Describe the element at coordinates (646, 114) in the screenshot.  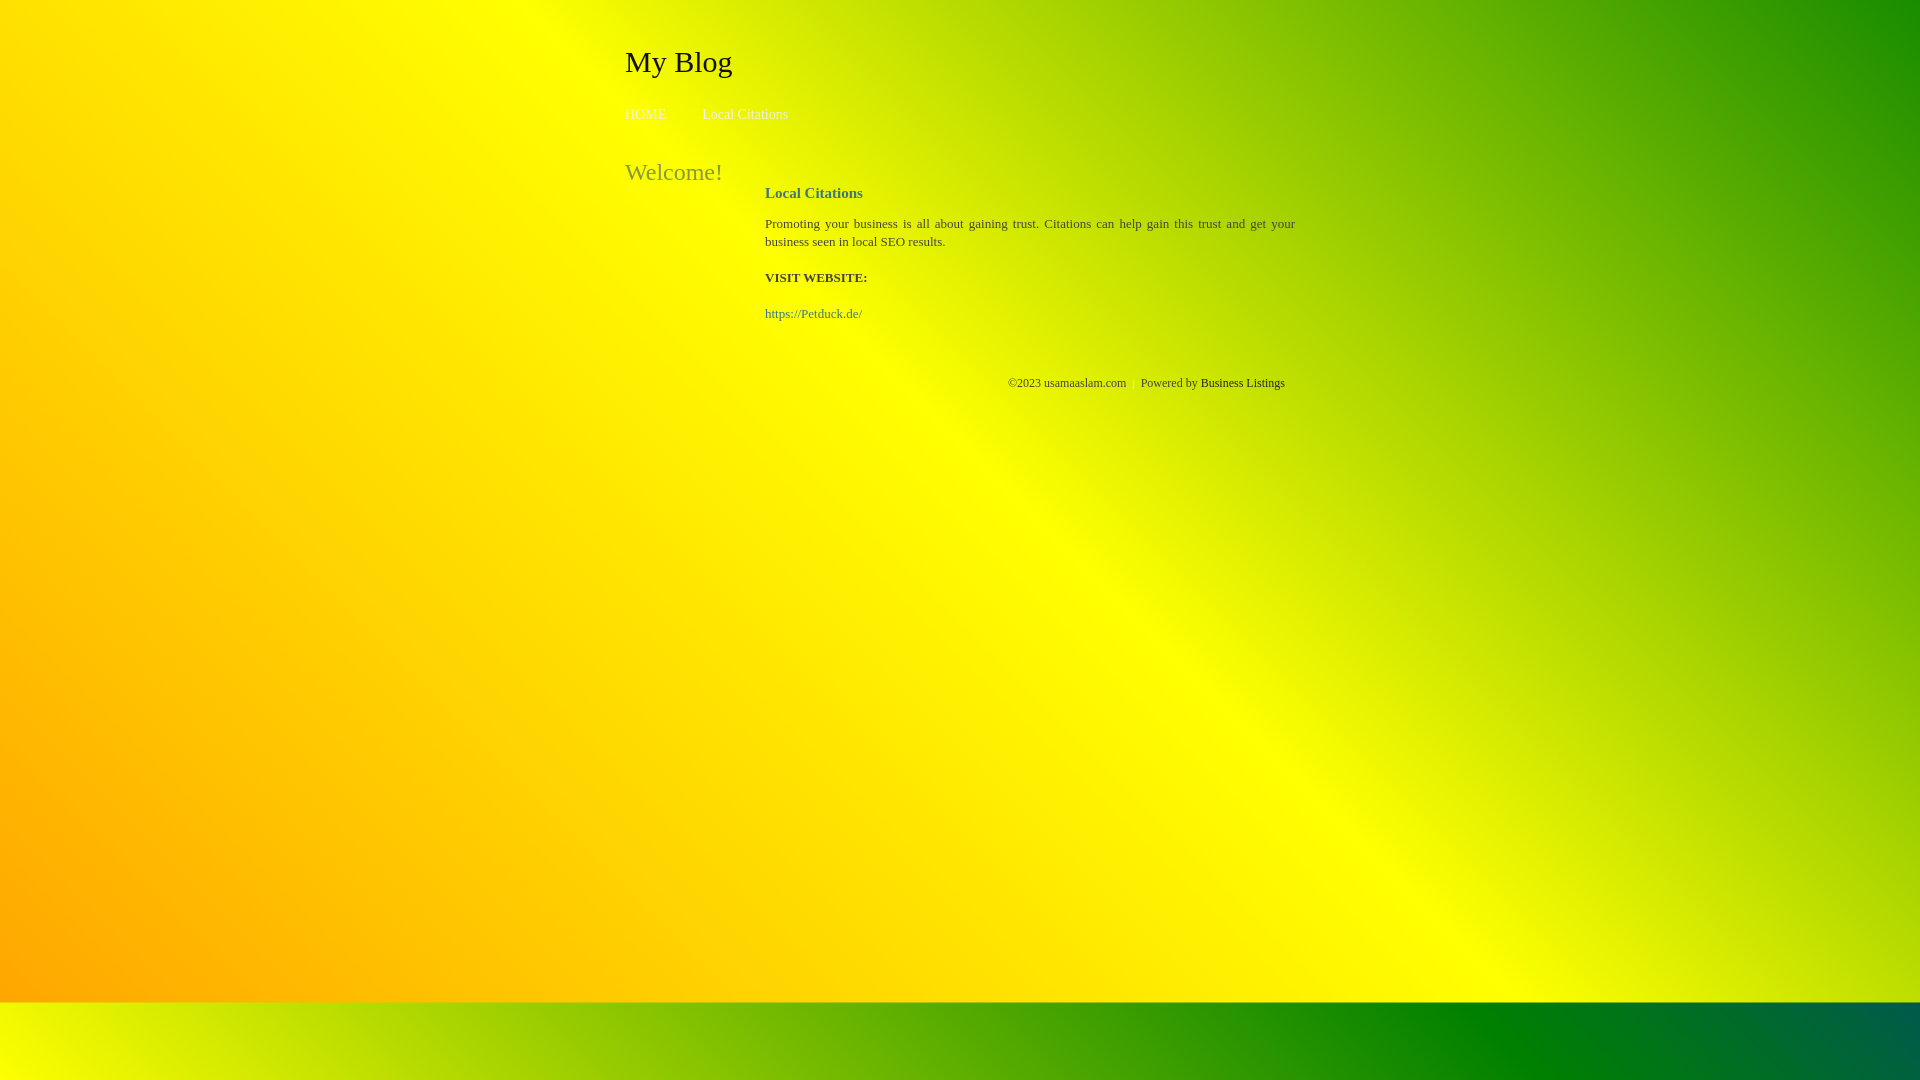
I see `HOME` at that location.